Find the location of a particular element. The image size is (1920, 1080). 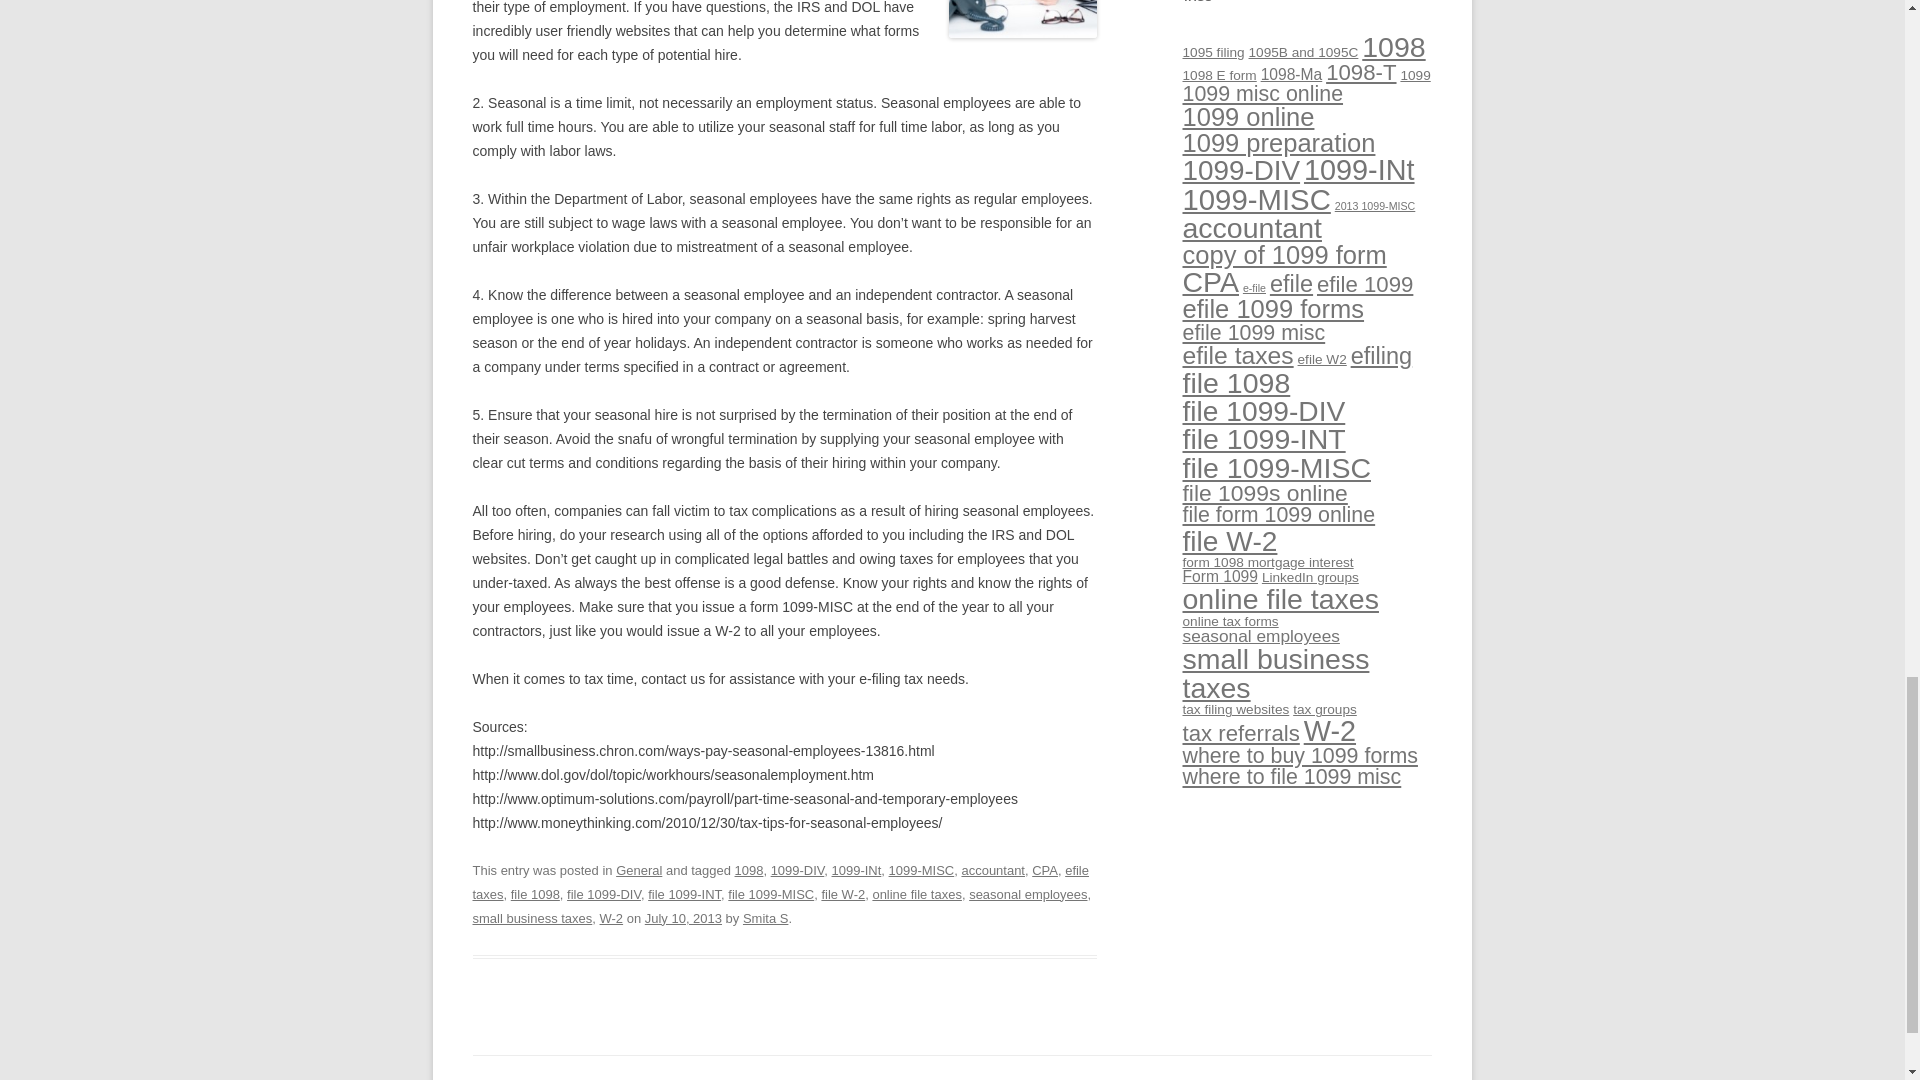

Smita S is located at coordinates (765, 918).